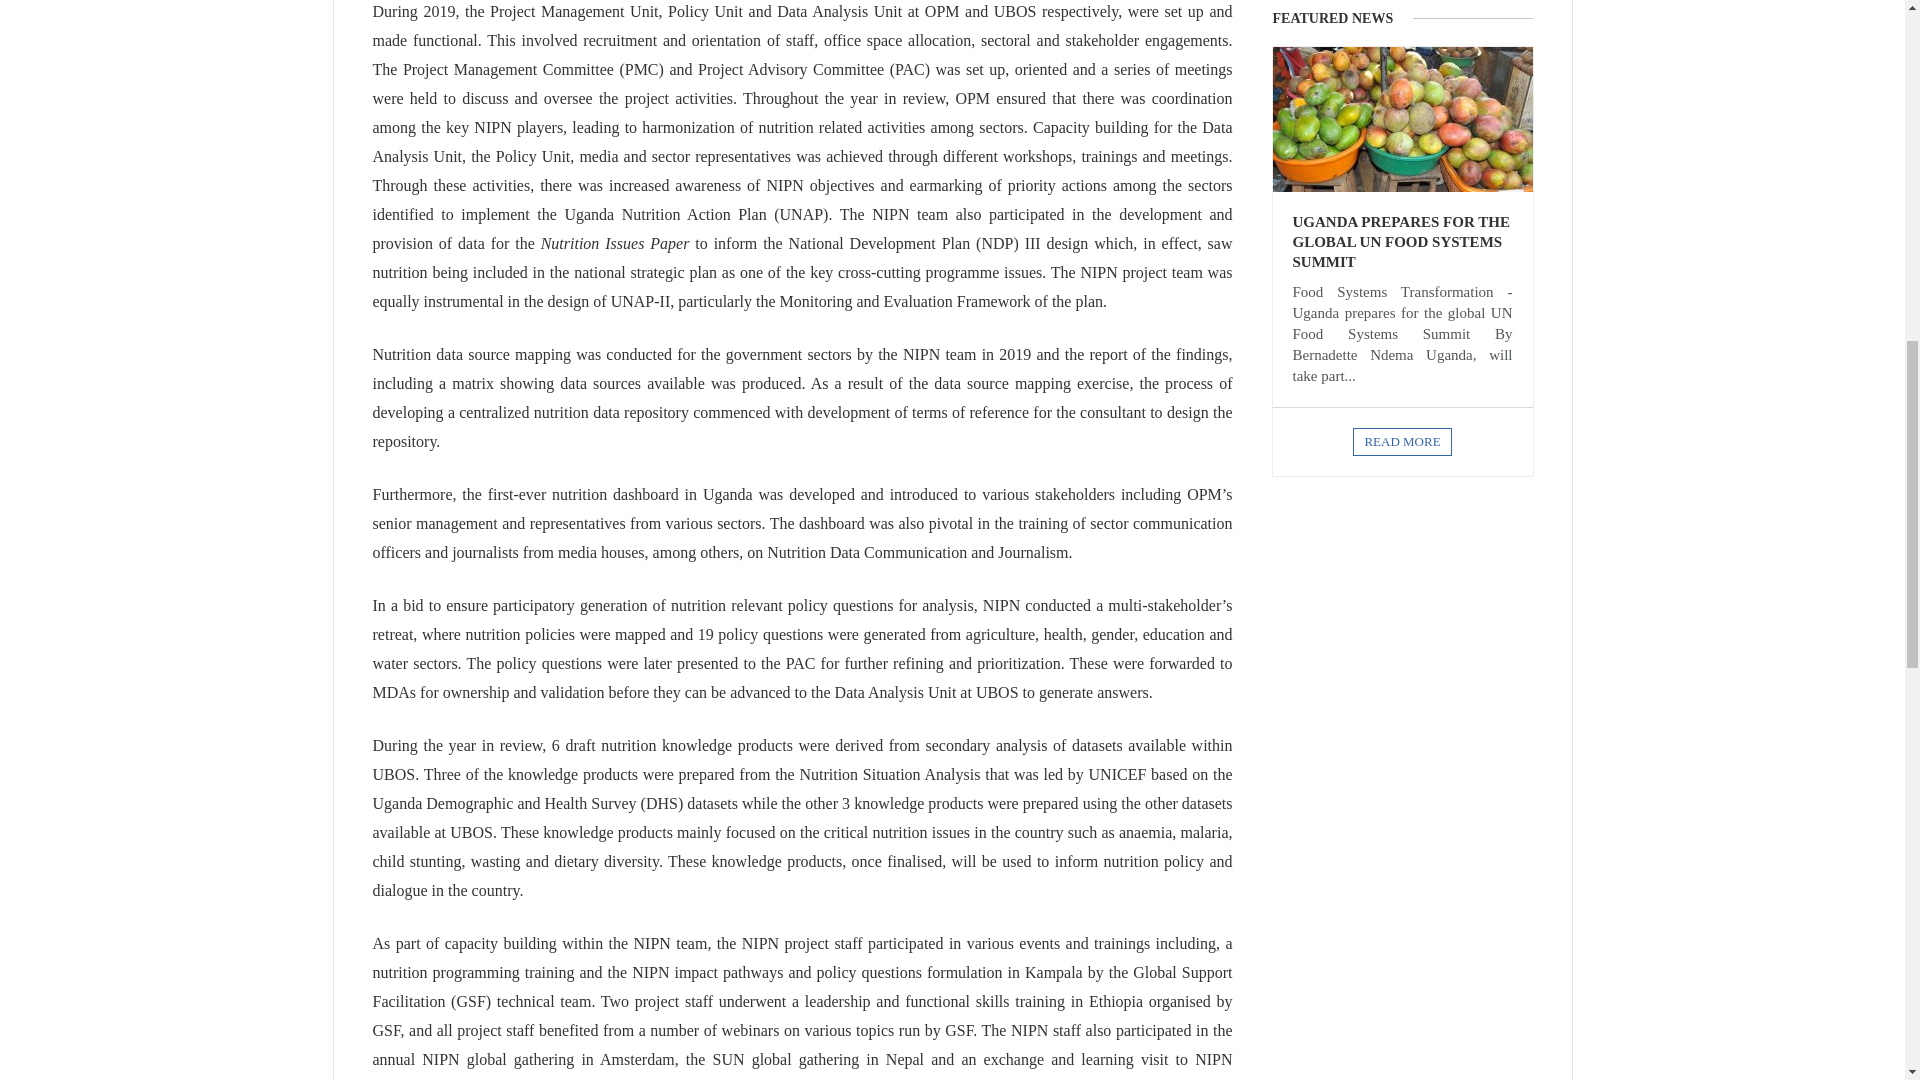 The width and height of the screenshot is (1920, 1080). Describe the element at coordinates (1402, 441) in the screenshot. I see `Read more` at that location.